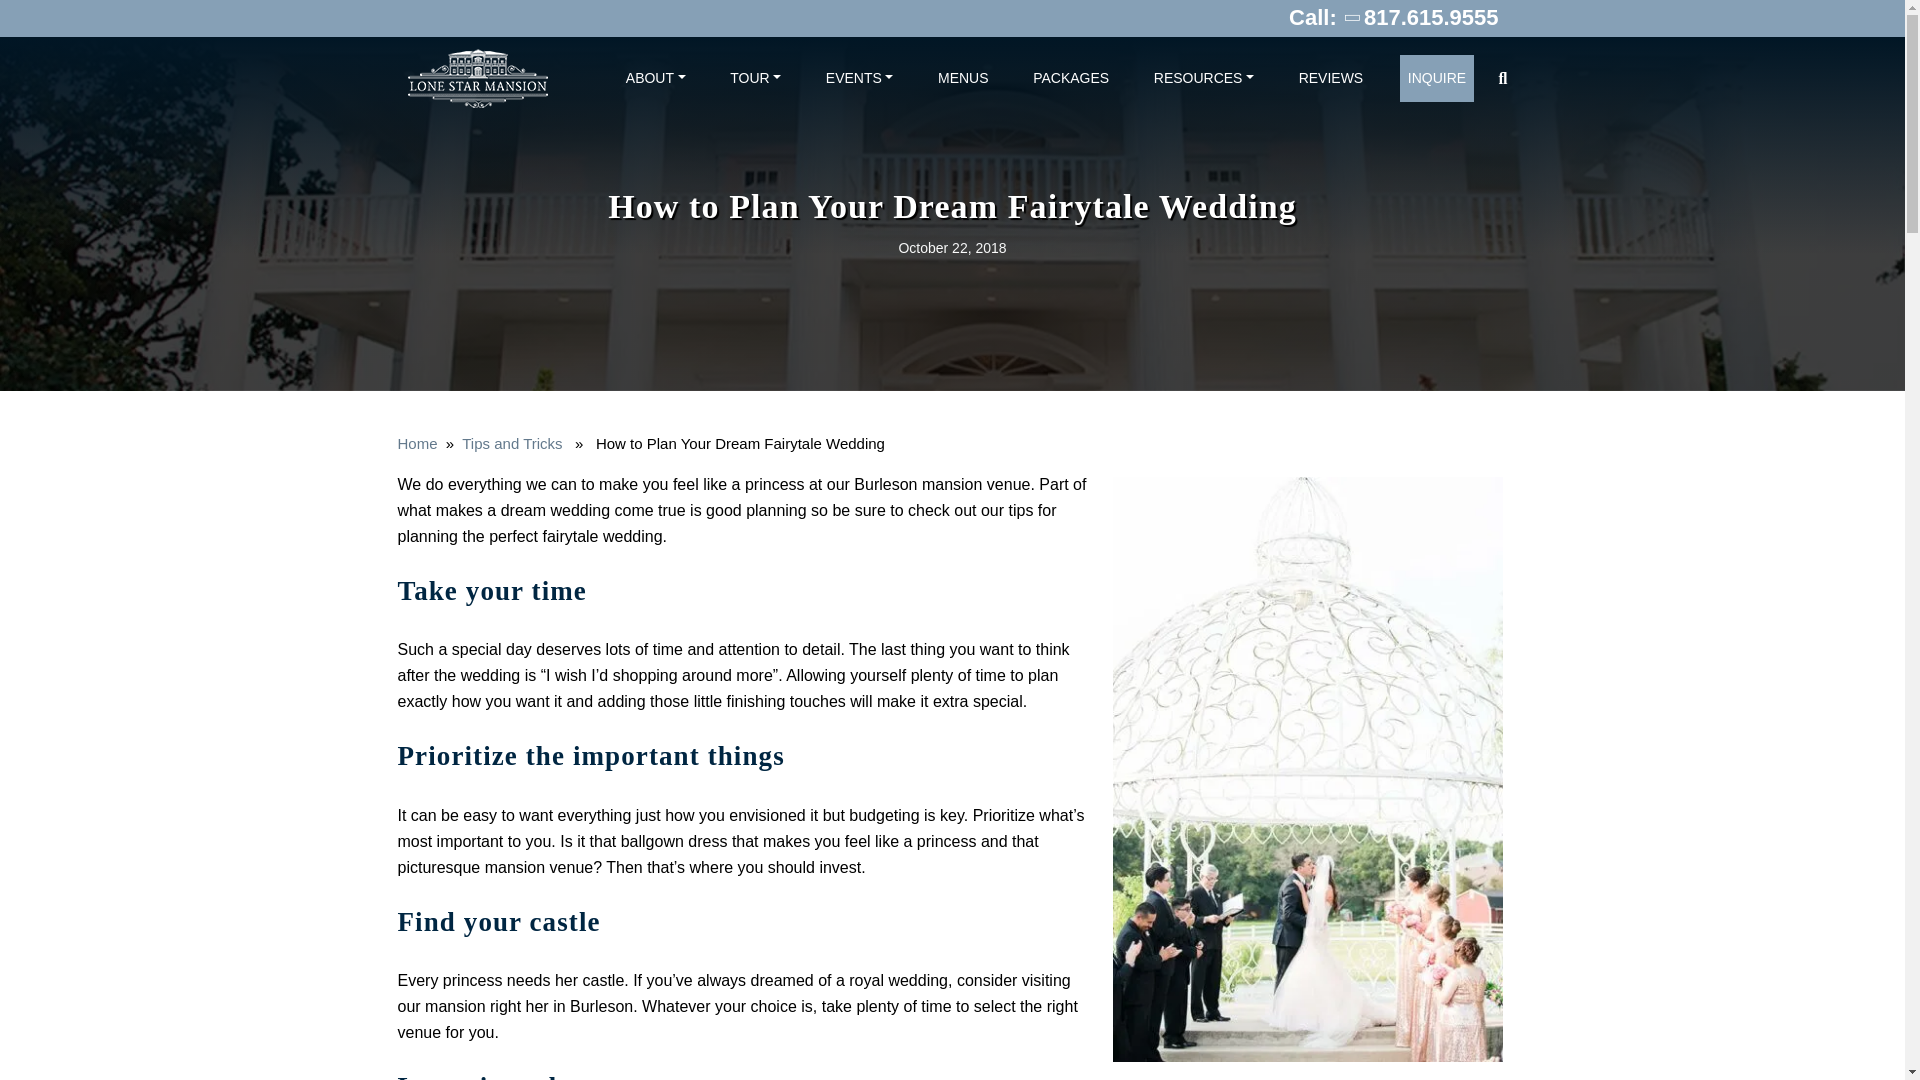  Describe the element at coordinates (512, 444) in the screenshot. I see `Tips and Tricks` at that location.